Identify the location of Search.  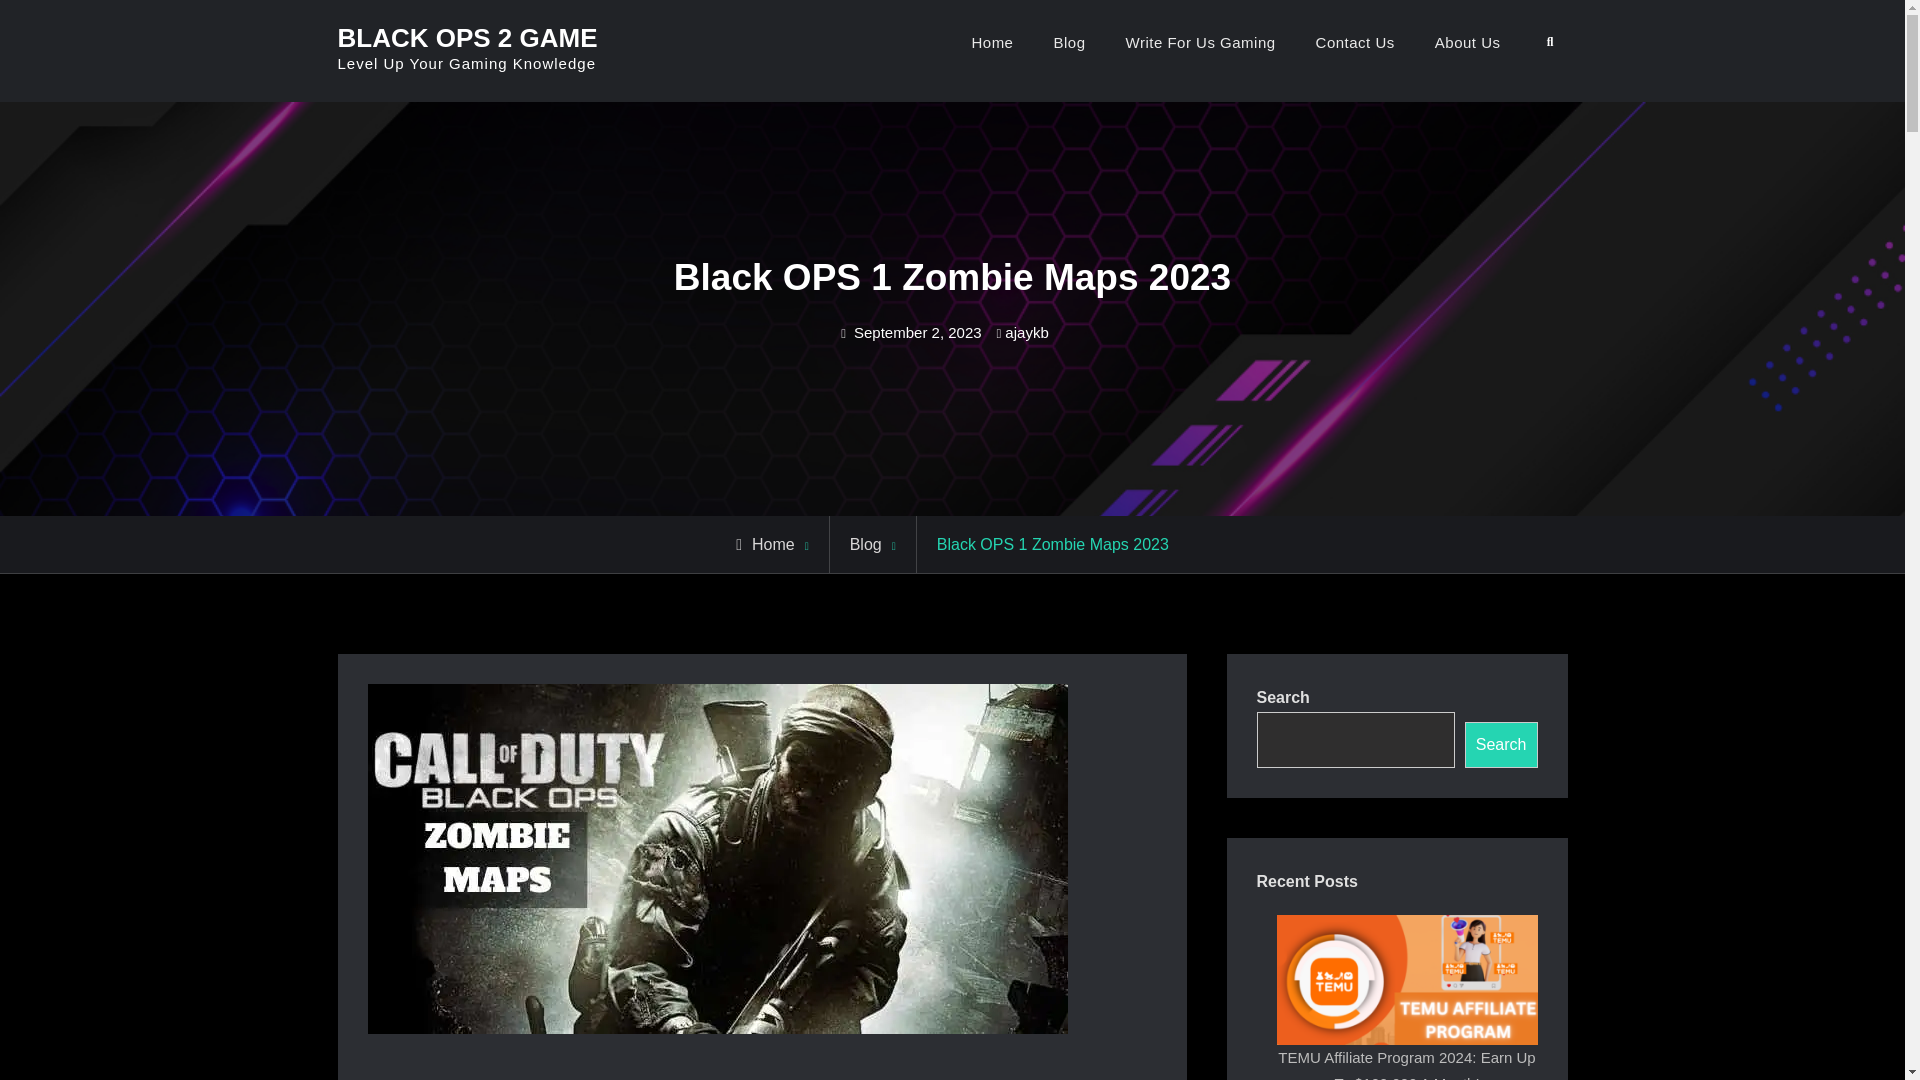
(1500, 744).